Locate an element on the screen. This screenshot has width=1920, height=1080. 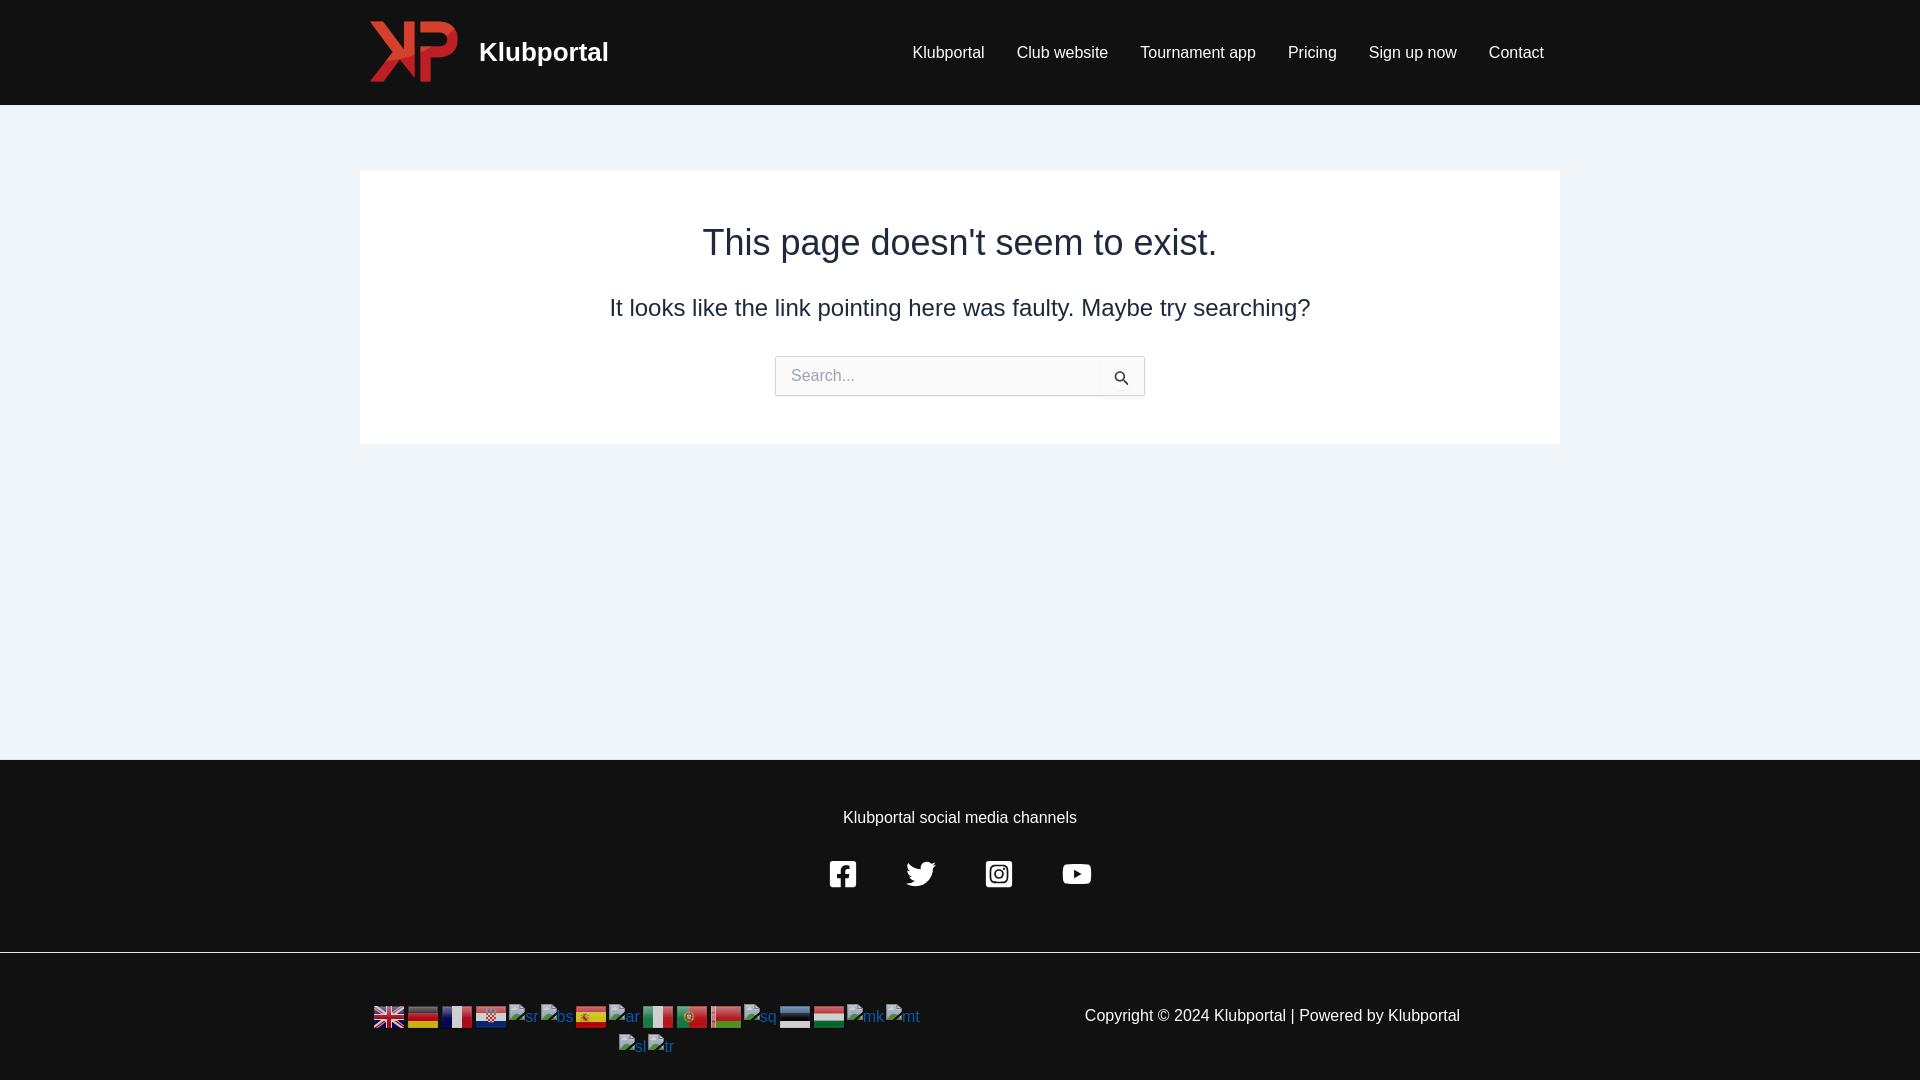
Pricing is located at coordinates (1312, 51).